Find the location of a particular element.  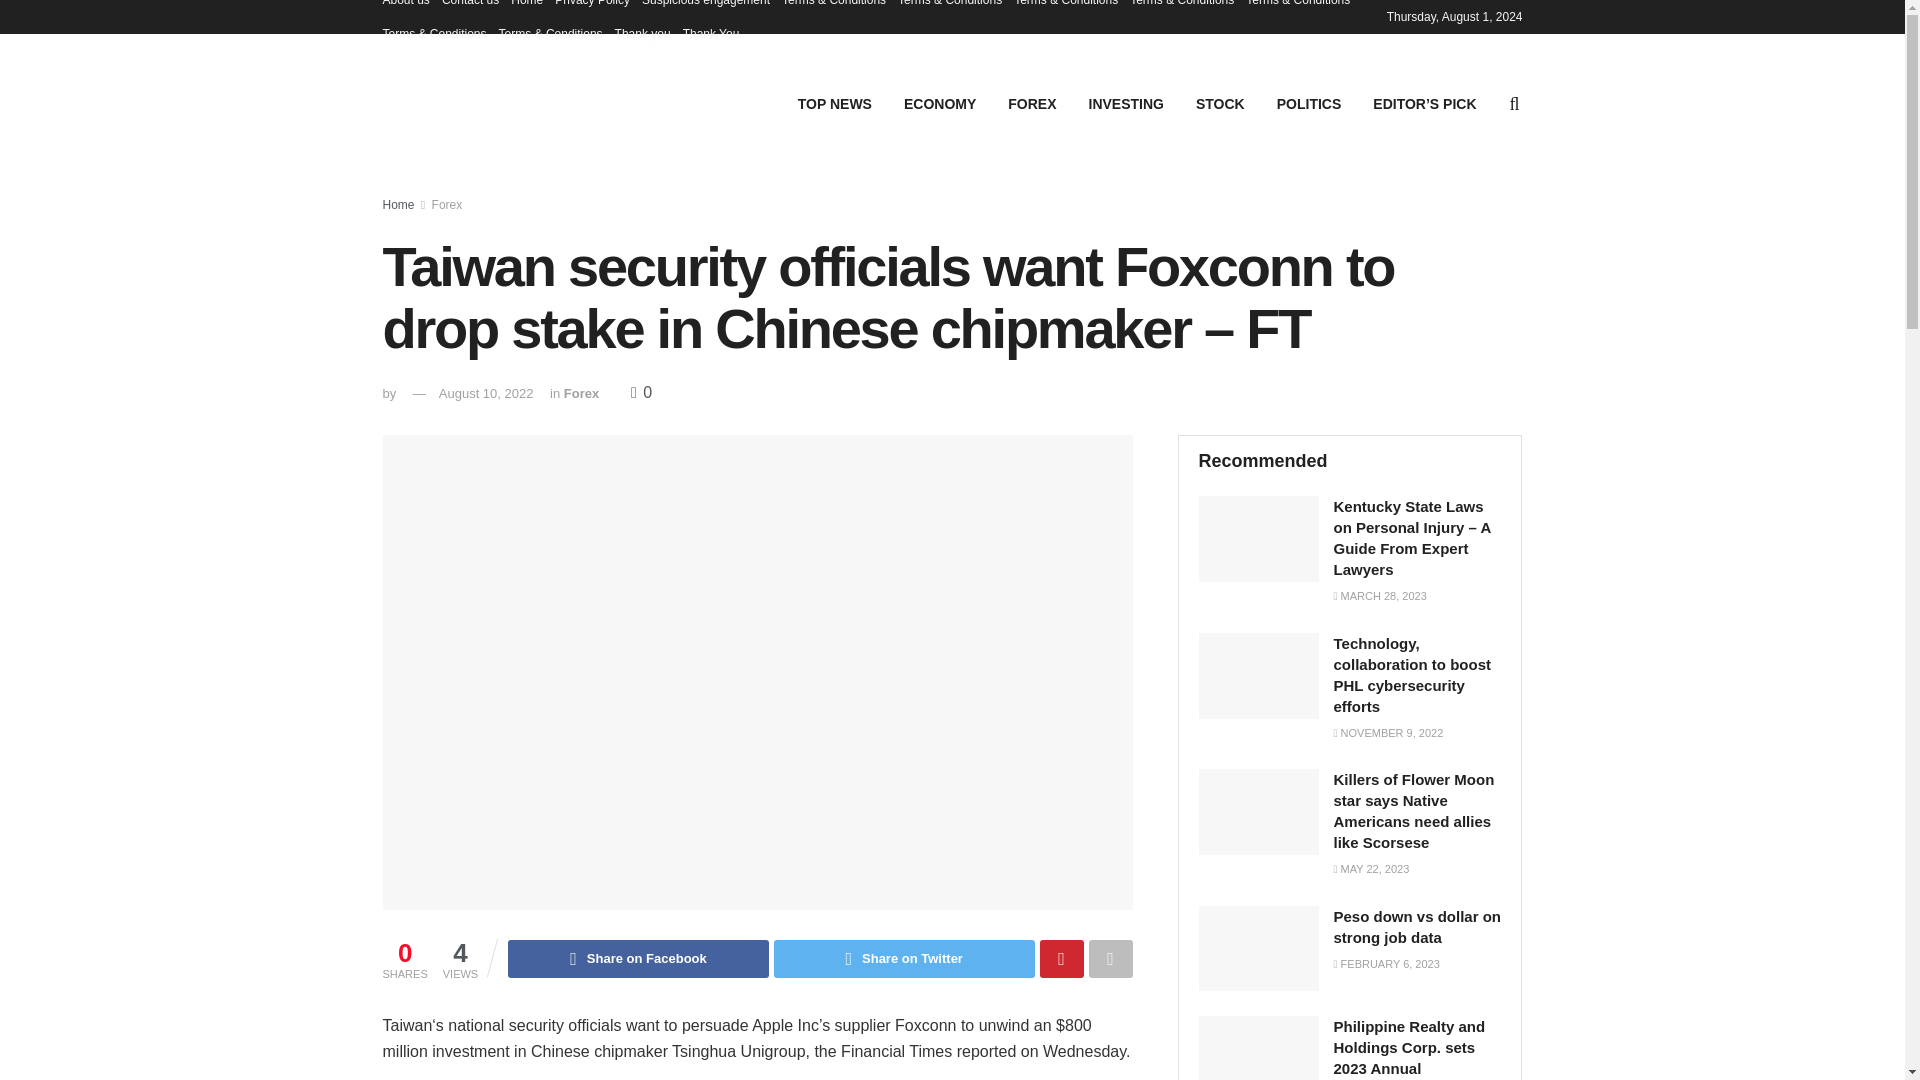

POLITICS is located at coordinates (1309, 103).